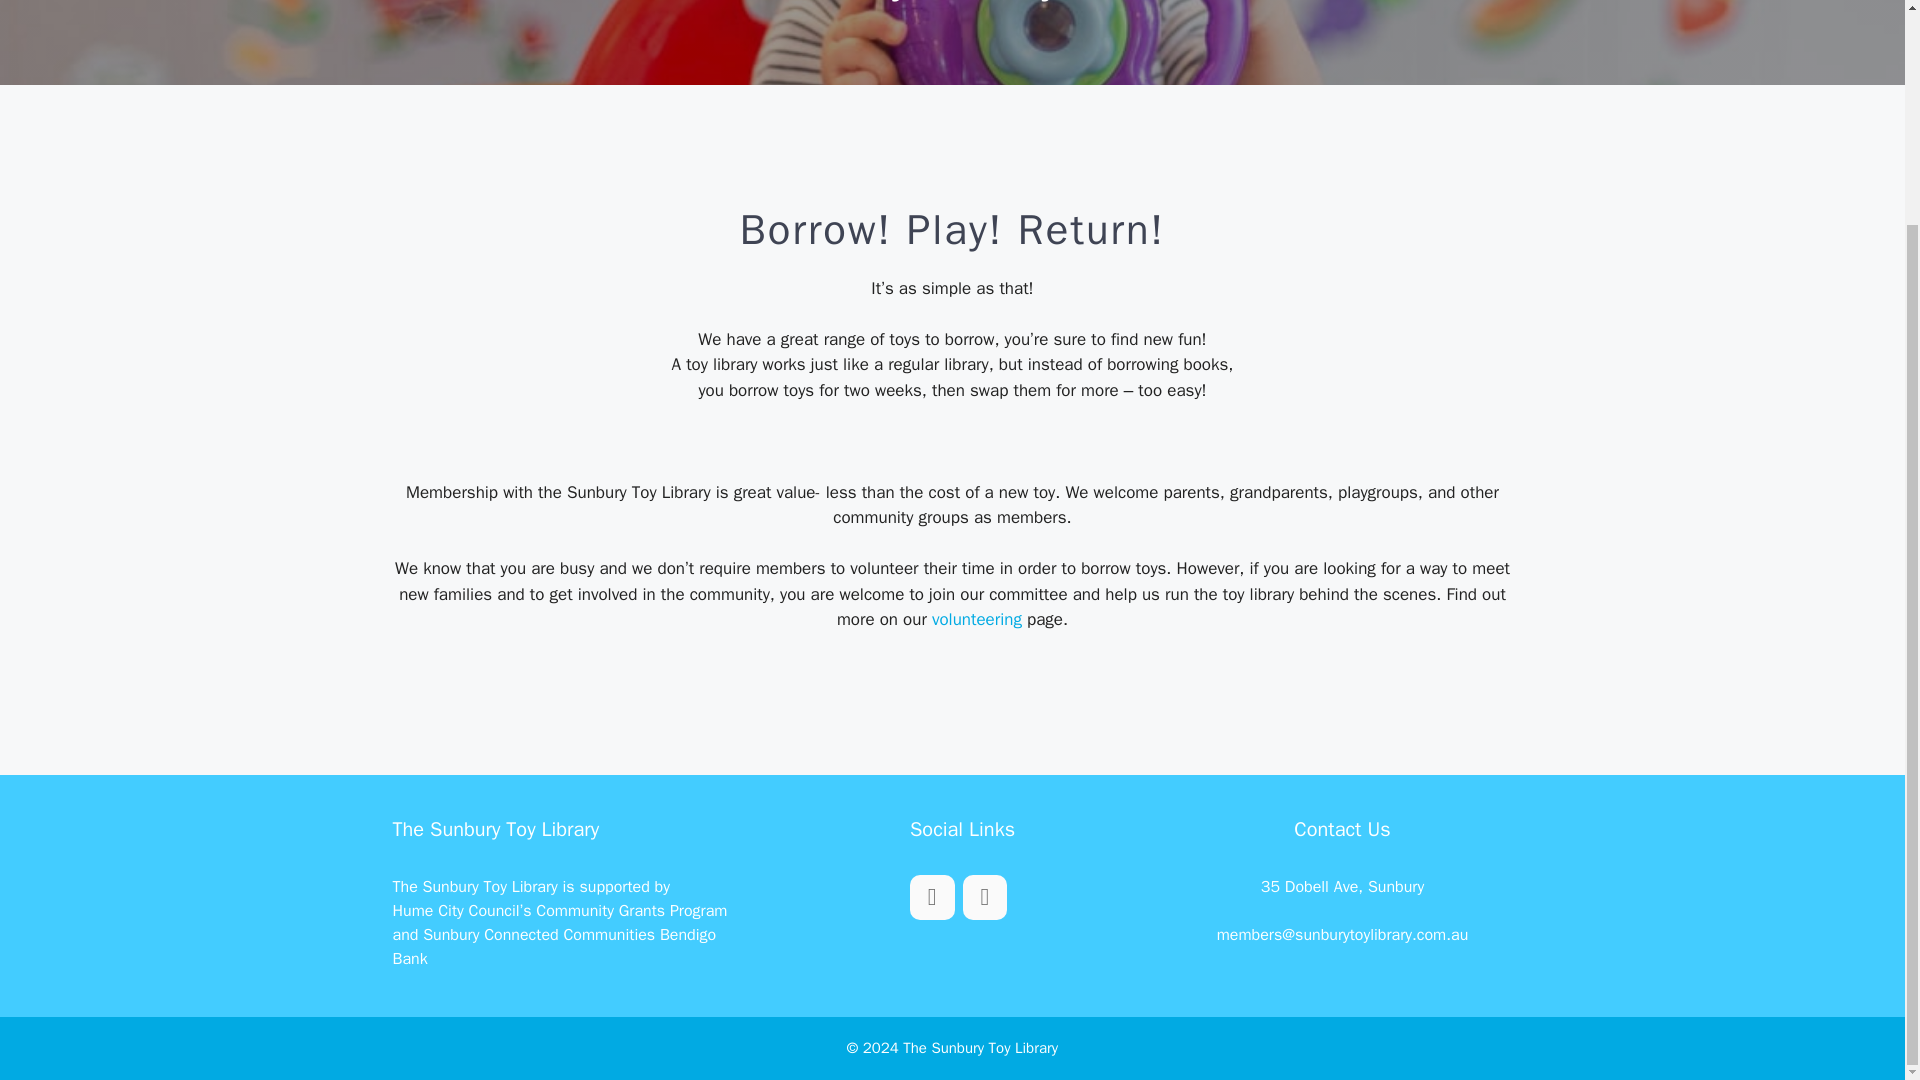  I want to click on Facebook, so click(984, 897).